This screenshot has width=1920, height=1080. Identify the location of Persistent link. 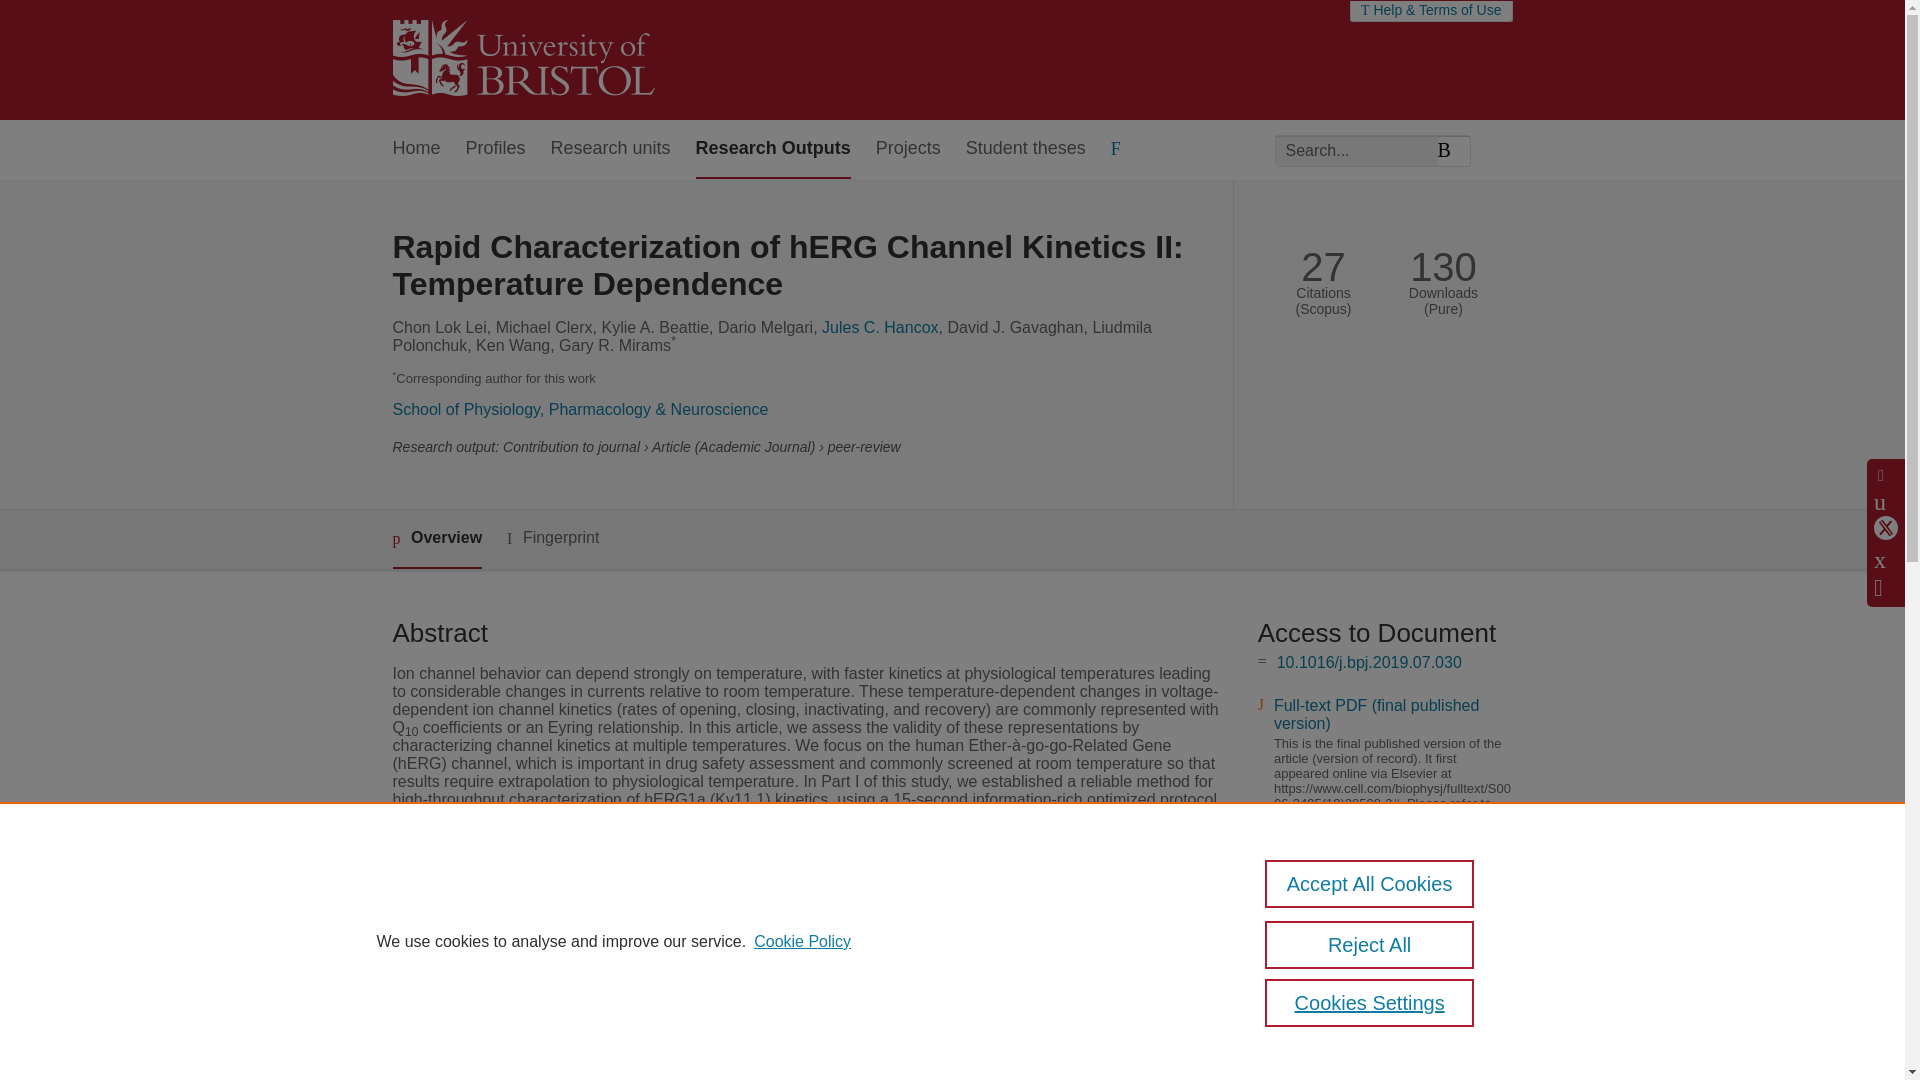
(1326, 946).